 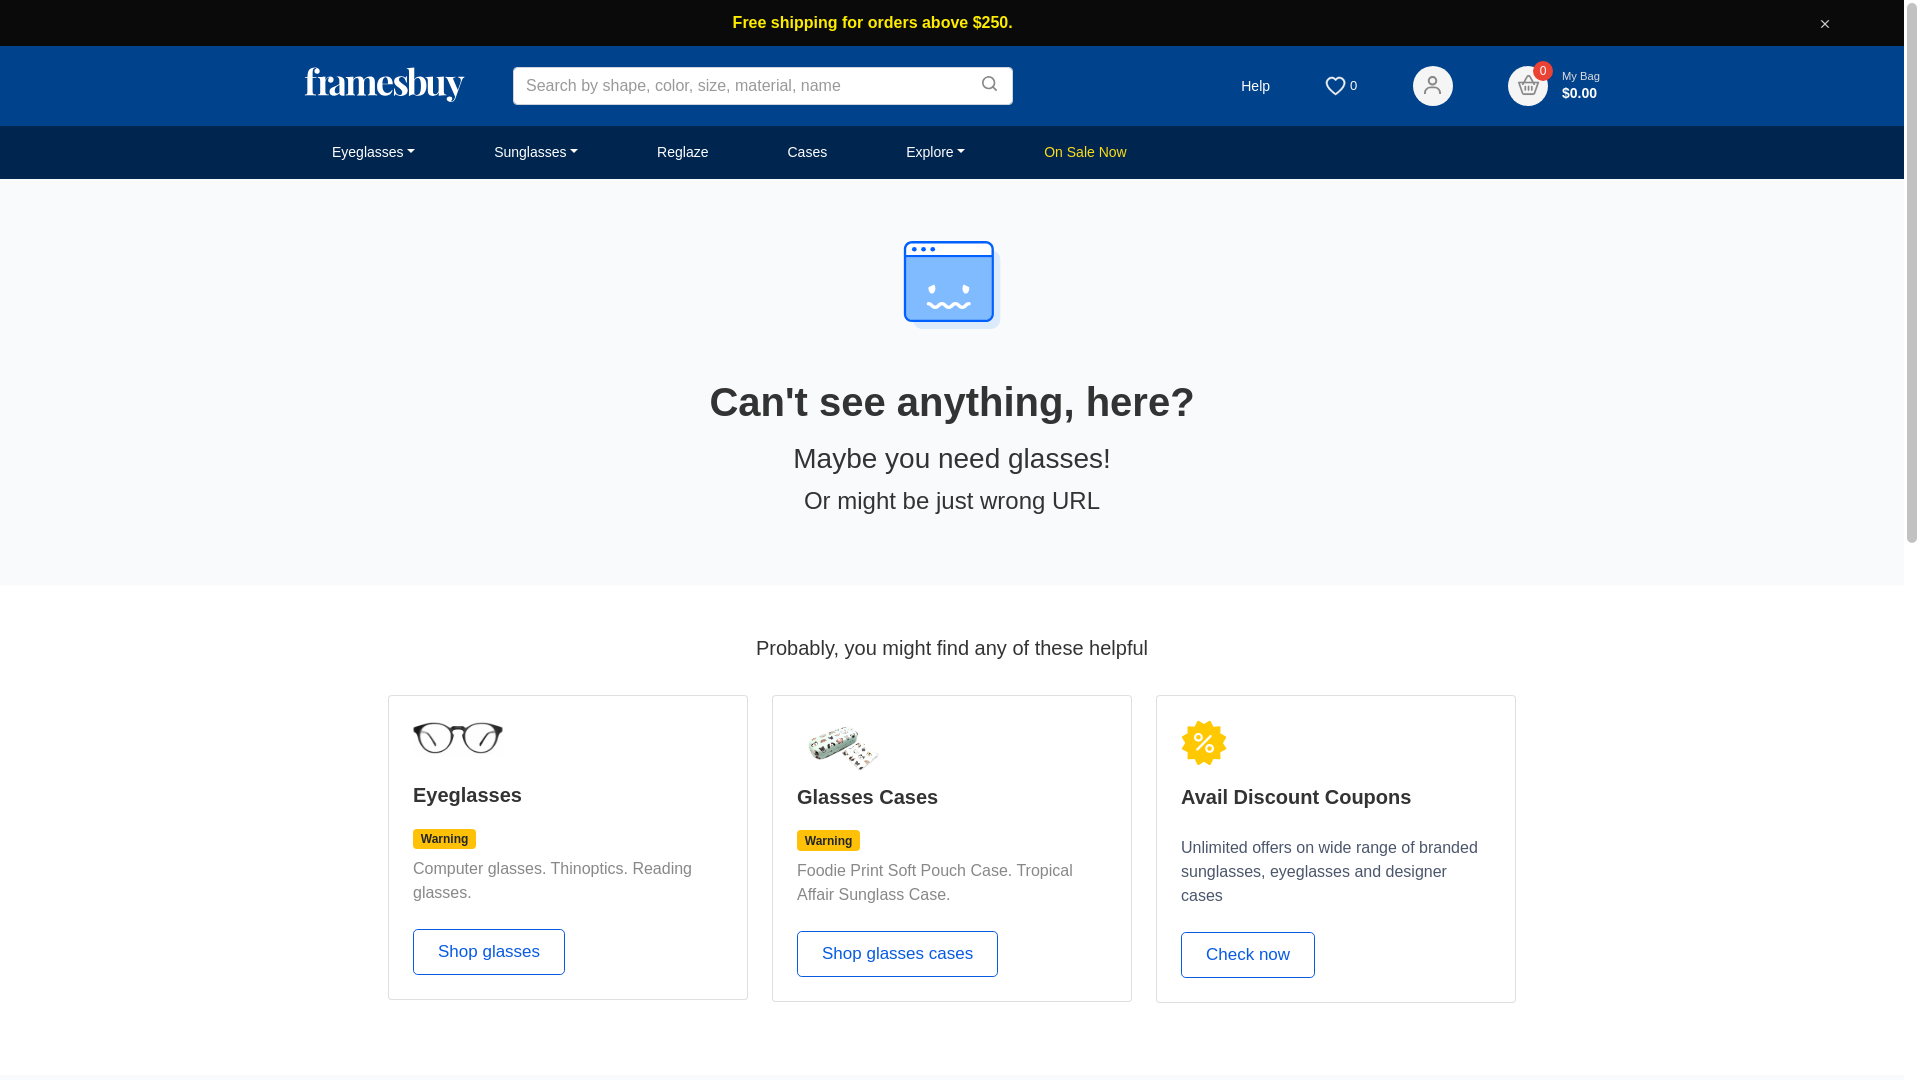 What do you see at coordinates (374, 152) in the screenshot?
I see `Eyeglasses` at bounding box center [374, 152].